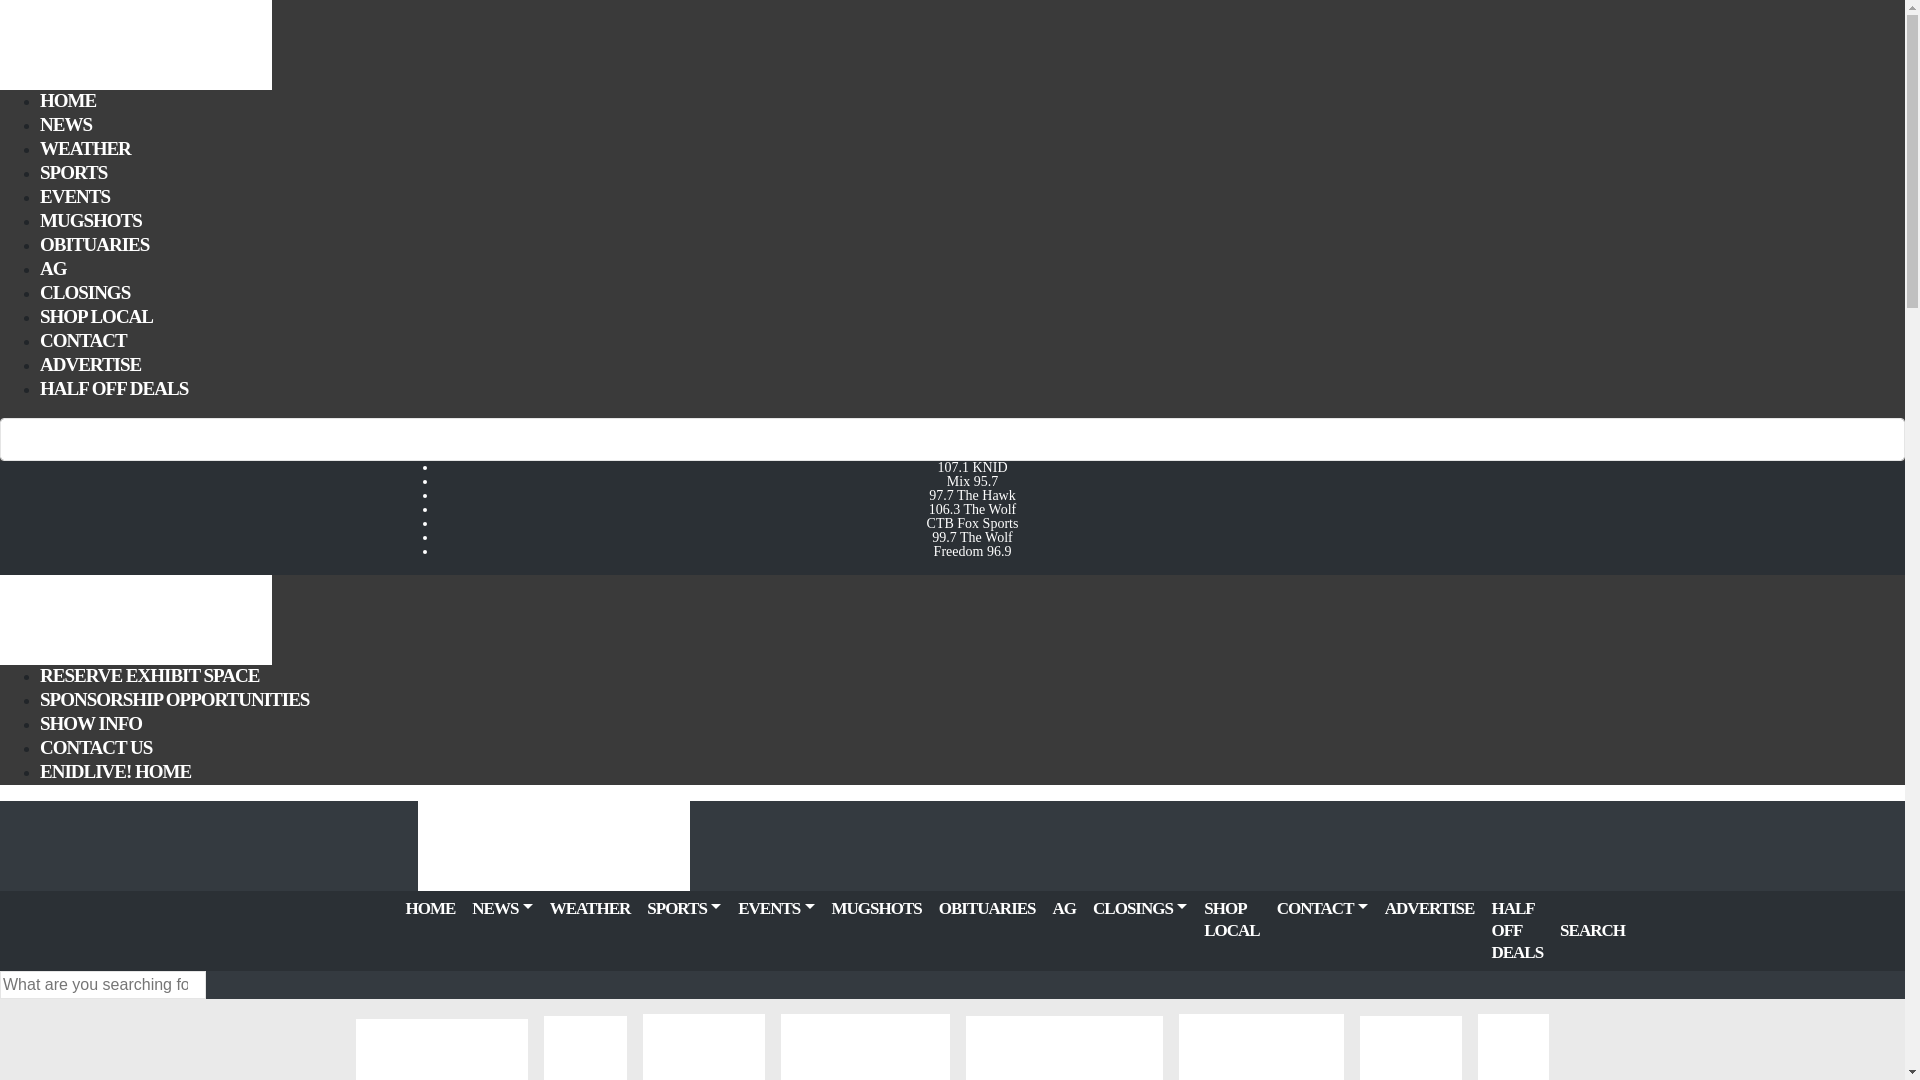 The image size is (1920, 1080). Describe the element at coordinates (972, 482) in the screenshot. I see `Mix 95.7` at that location.